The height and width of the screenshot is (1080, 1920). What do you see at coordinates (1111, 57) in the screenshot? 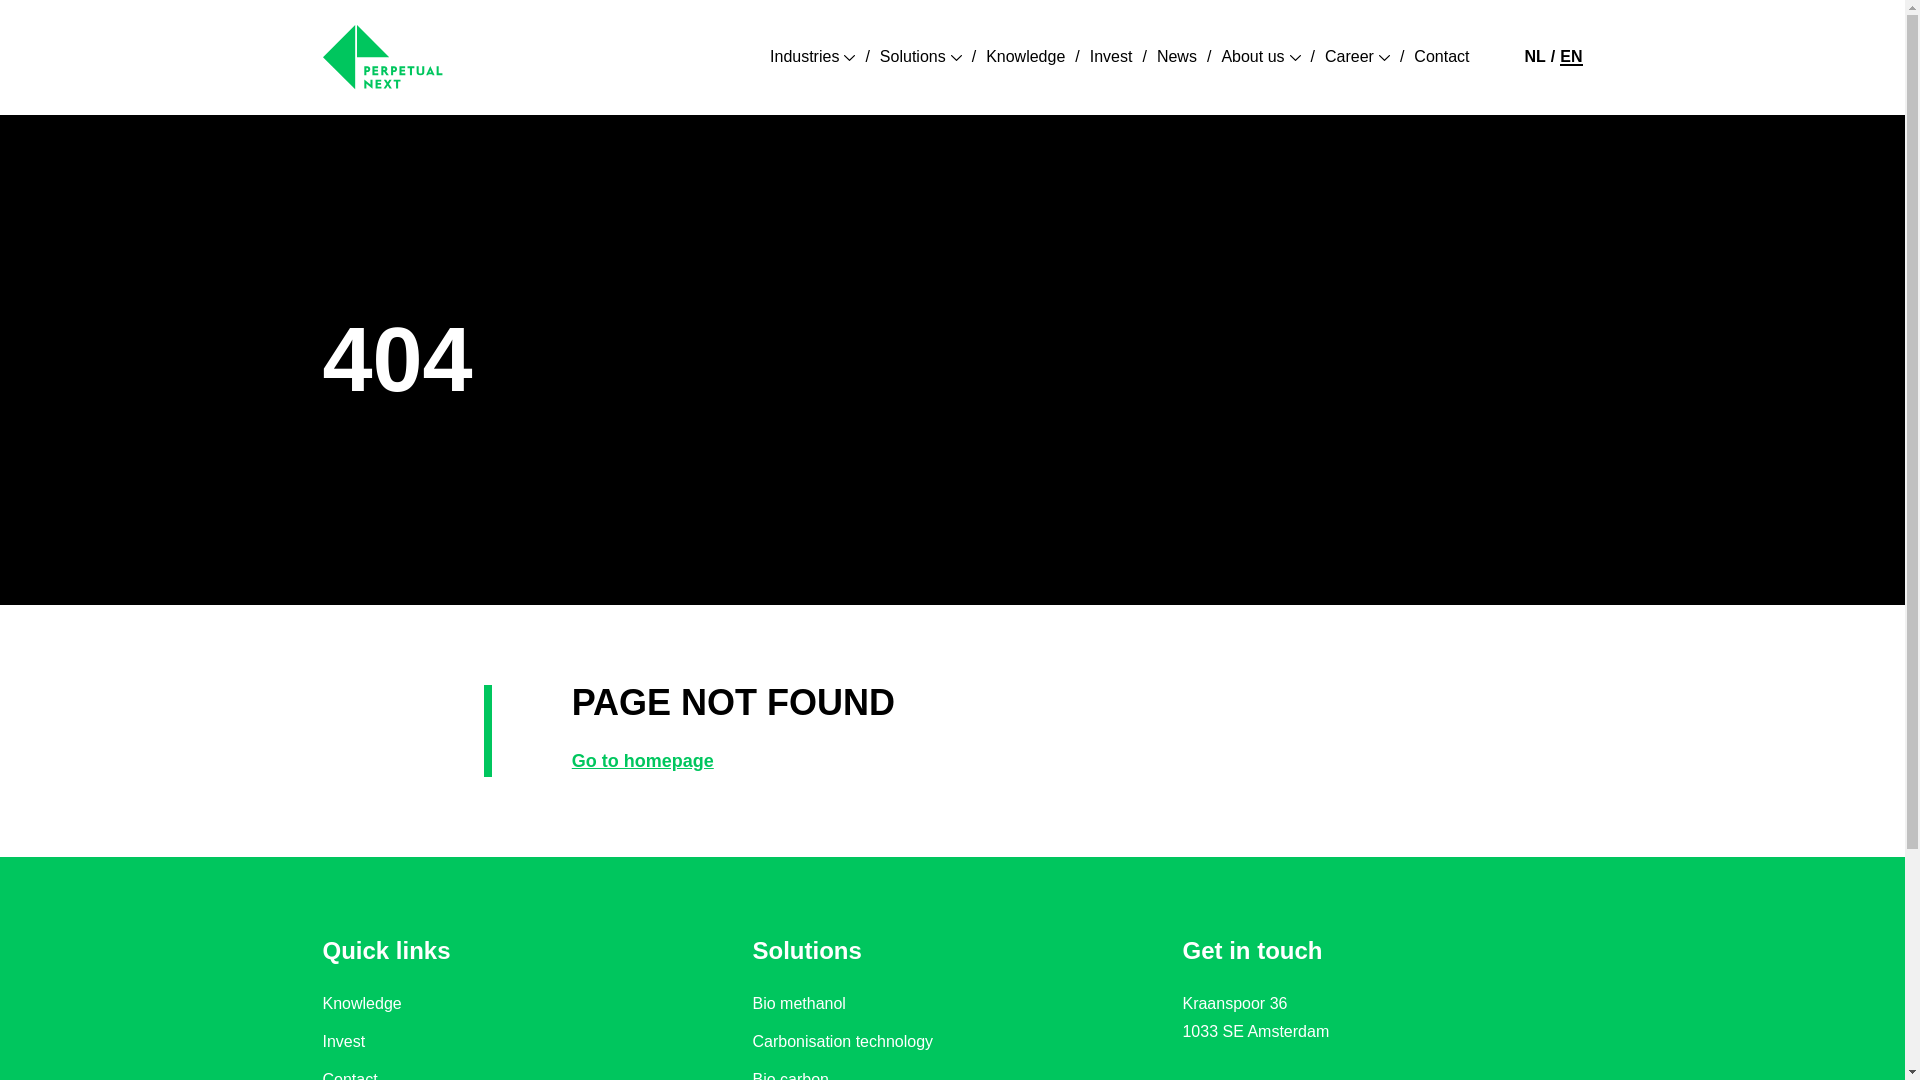
I see `Invest` at bounding box center [1111, 57].